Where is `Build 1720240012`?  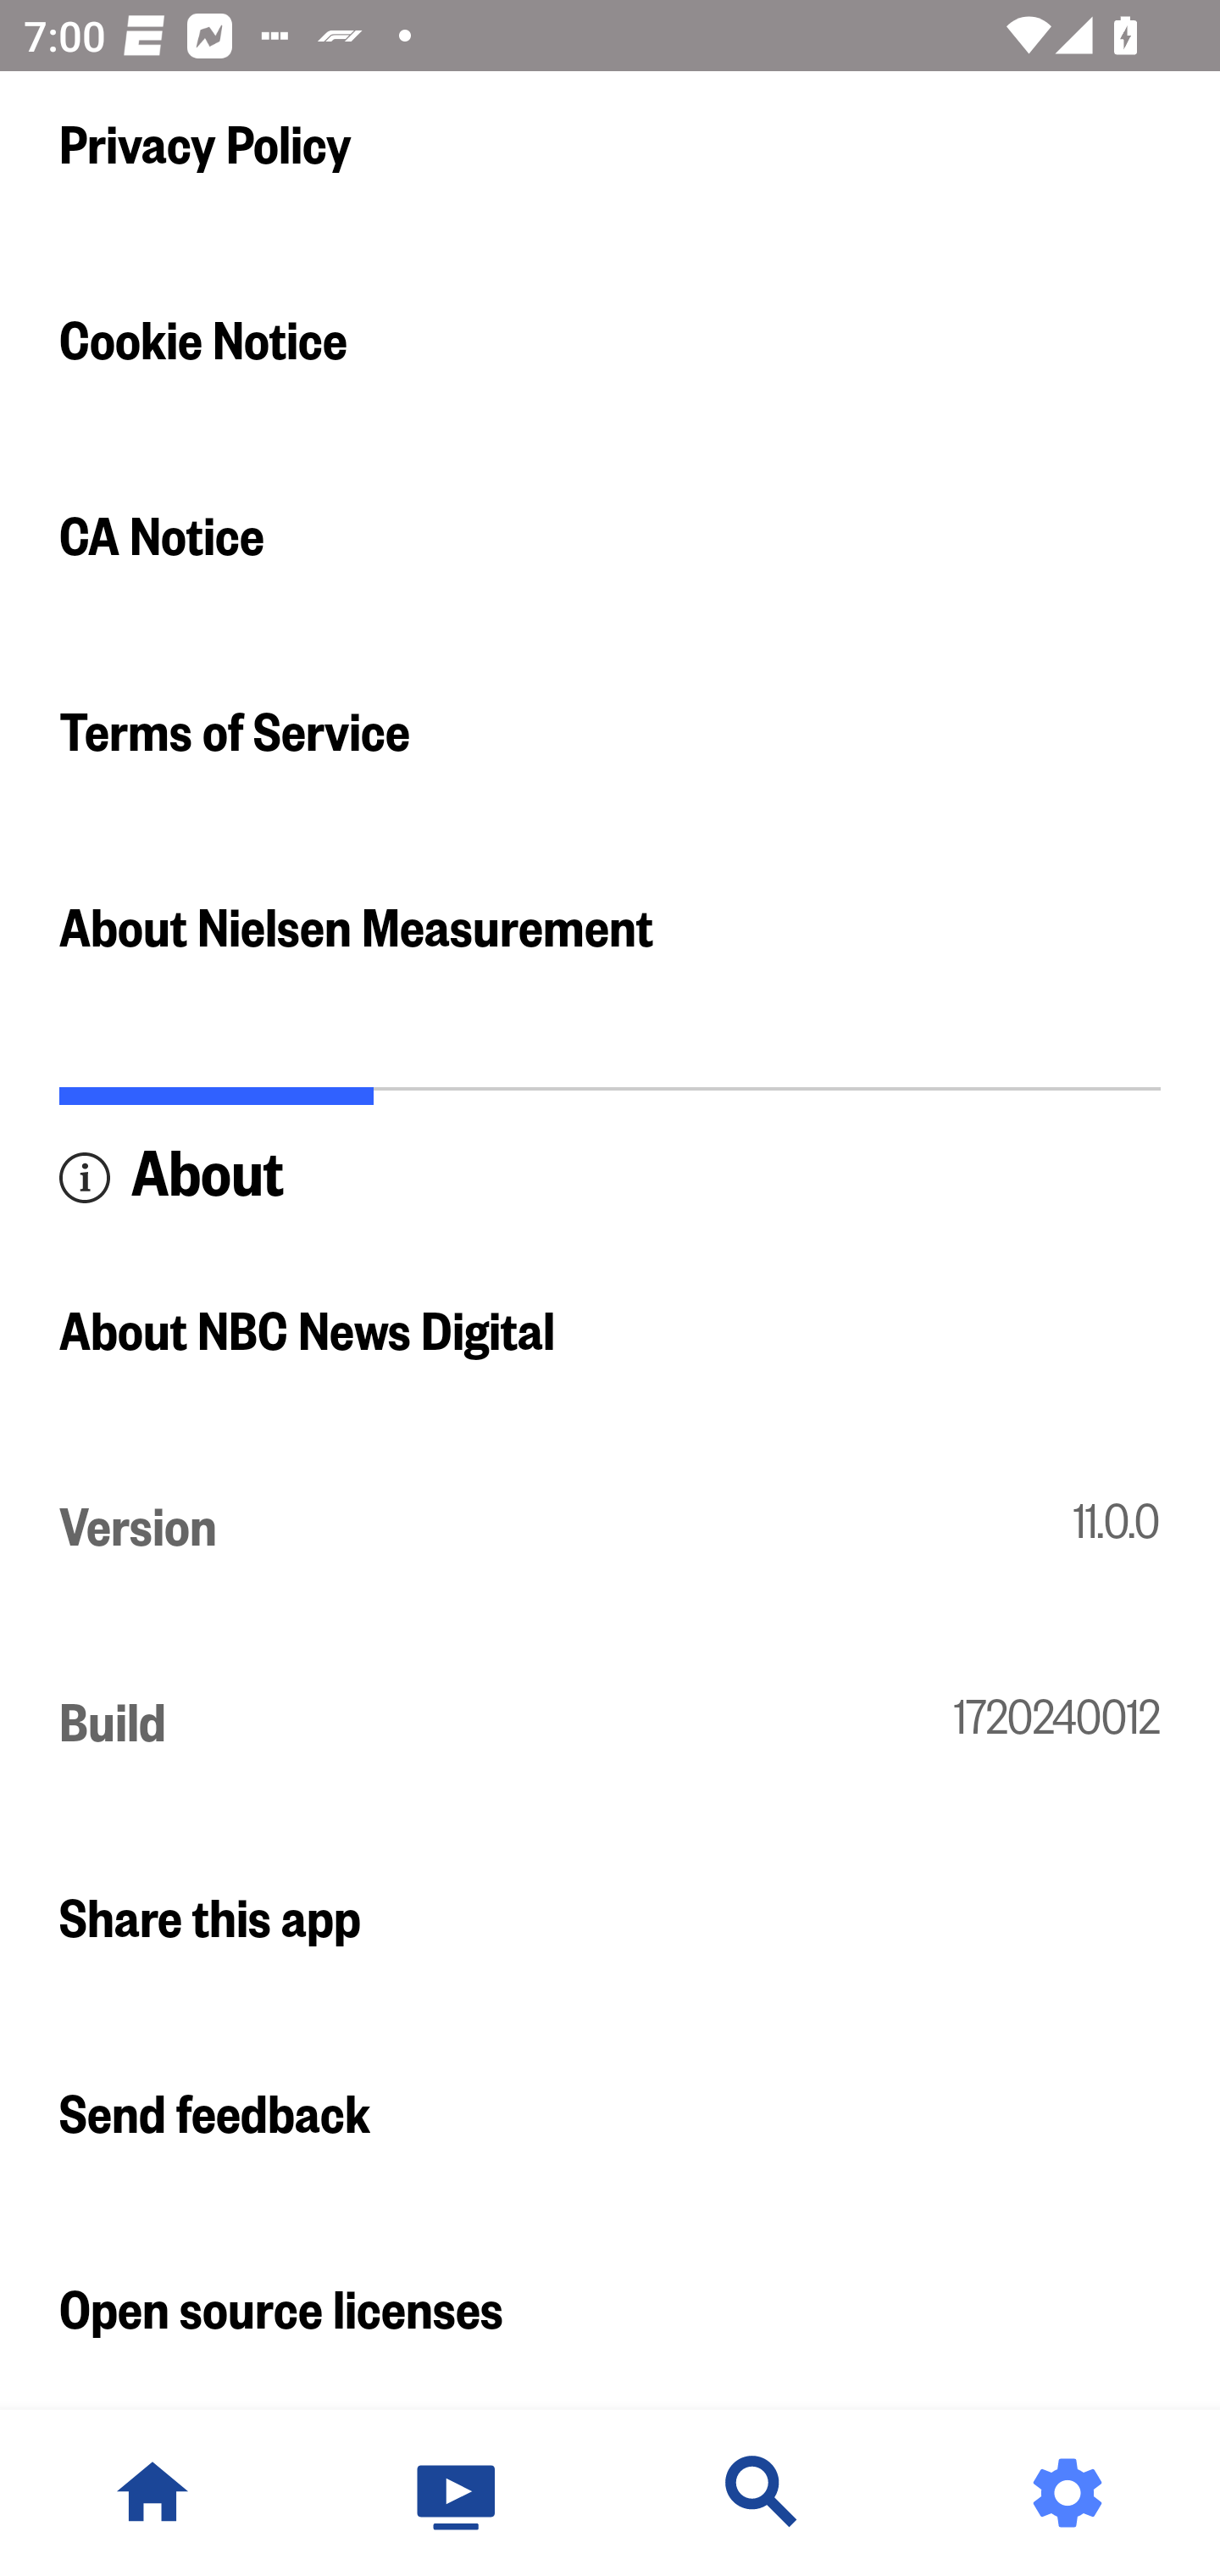
Build 1720240012 is located at coordinates (610, 1725).